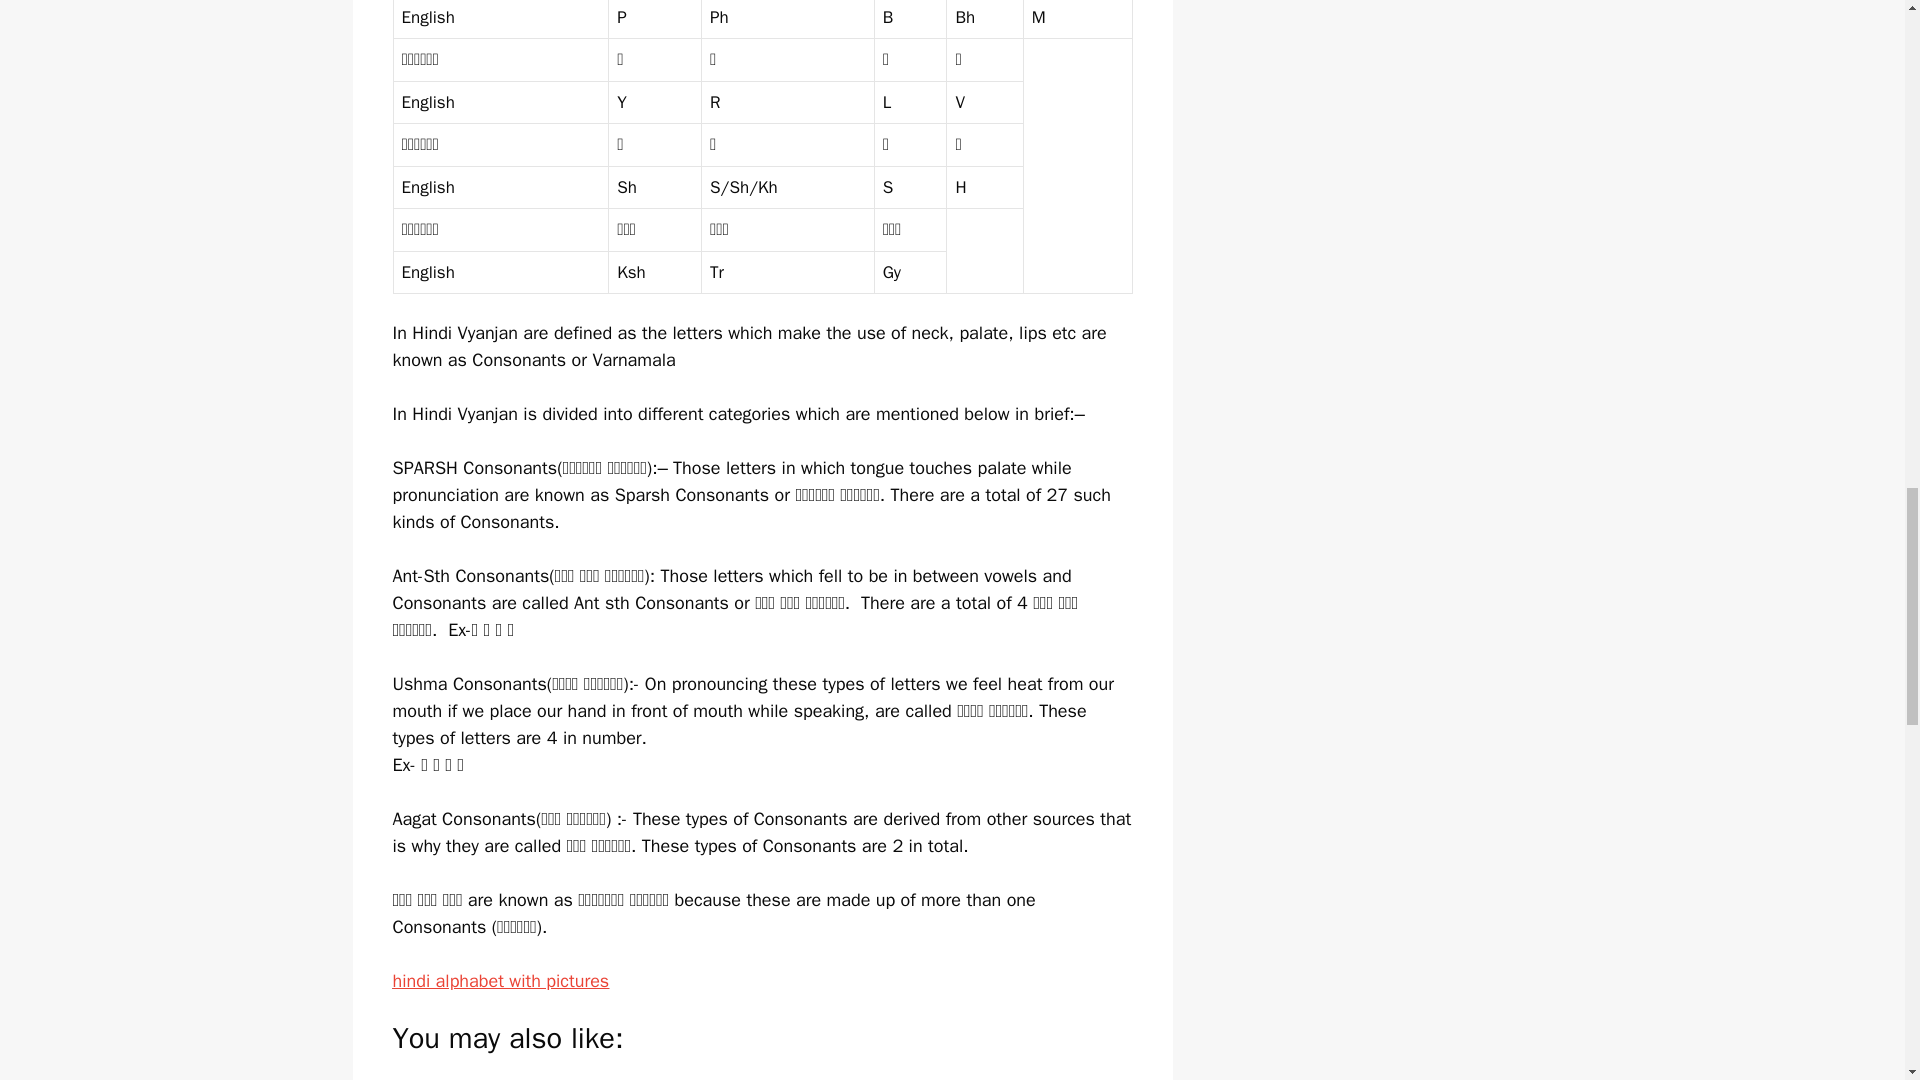 This screenshot has width=1920, height=1080. I want to click on Full barahkhadi in English, so click(538, 1078).